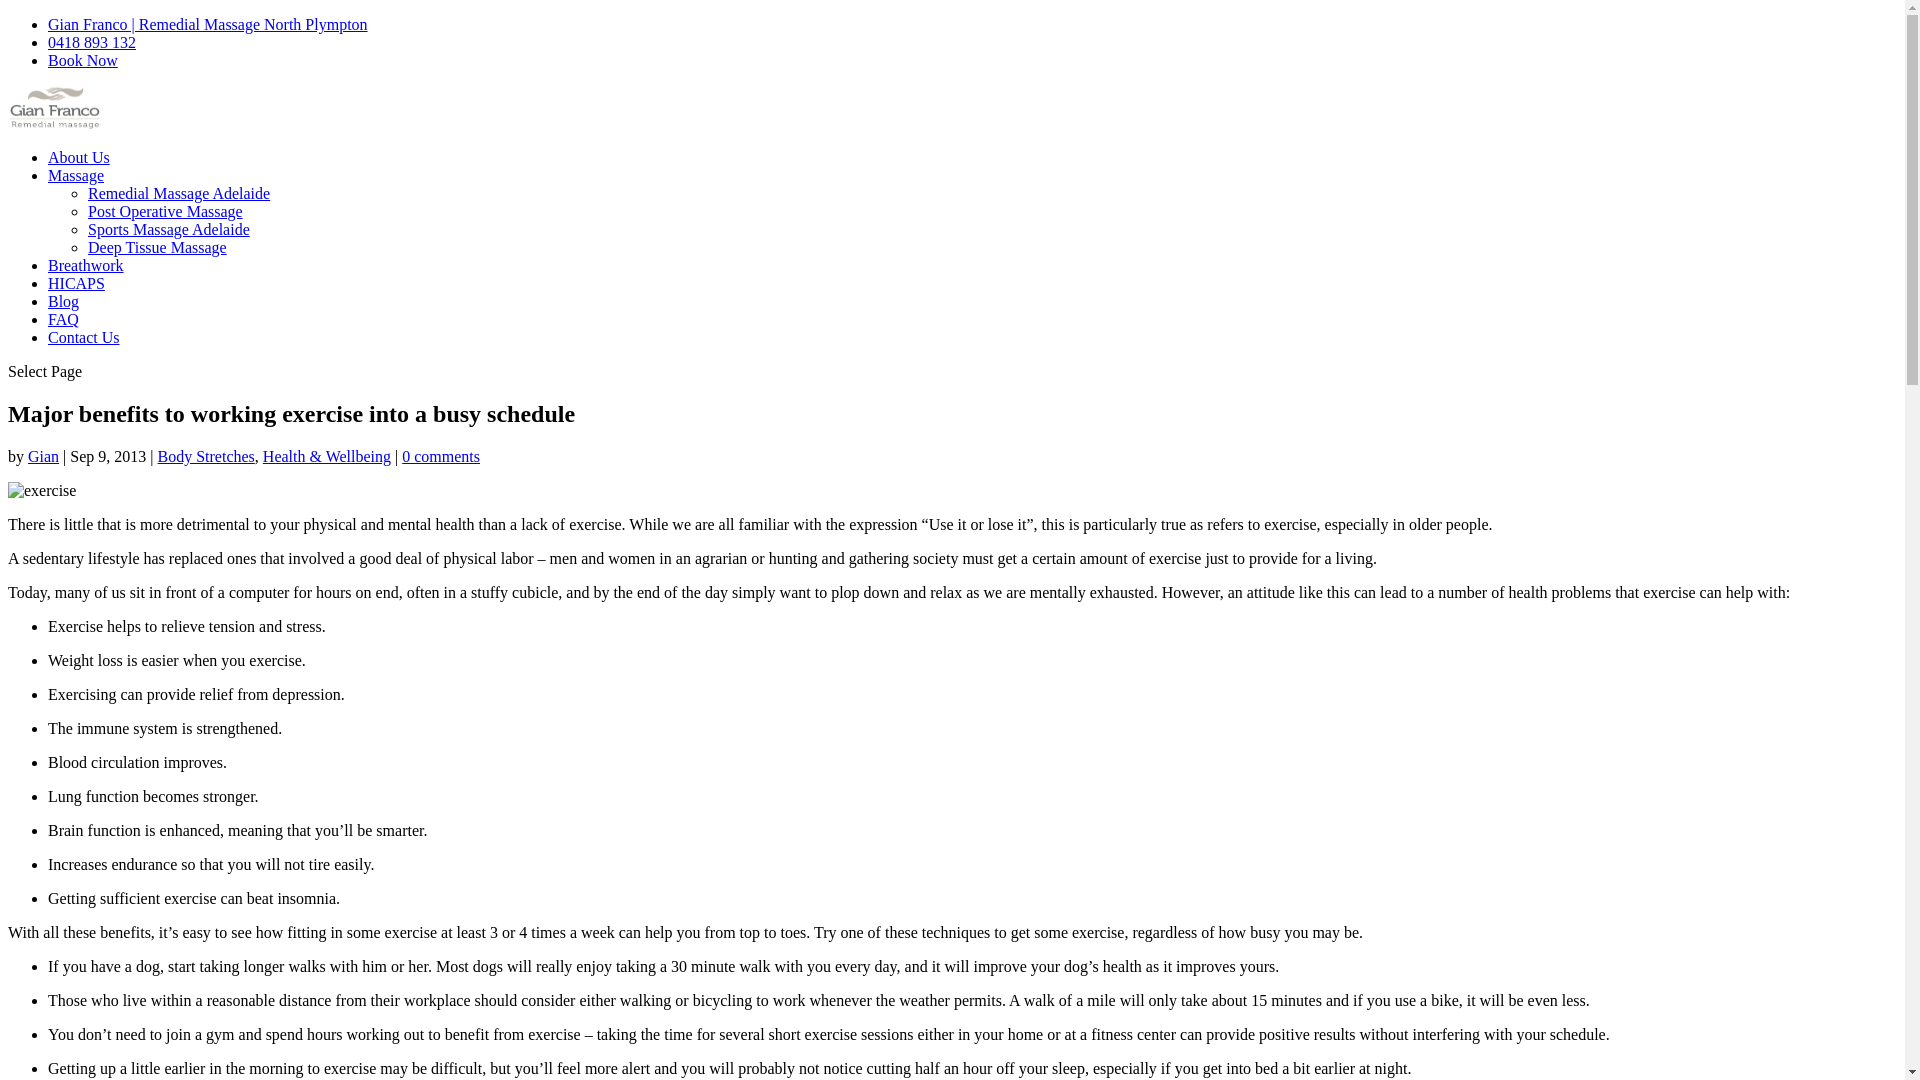 The image size is (1920, 1080). What do you see at coordinates (208, 24) in the screenshot?
I see `Gian Franco | Remedial Massage North Plympton` at bounding box center [208, 24].